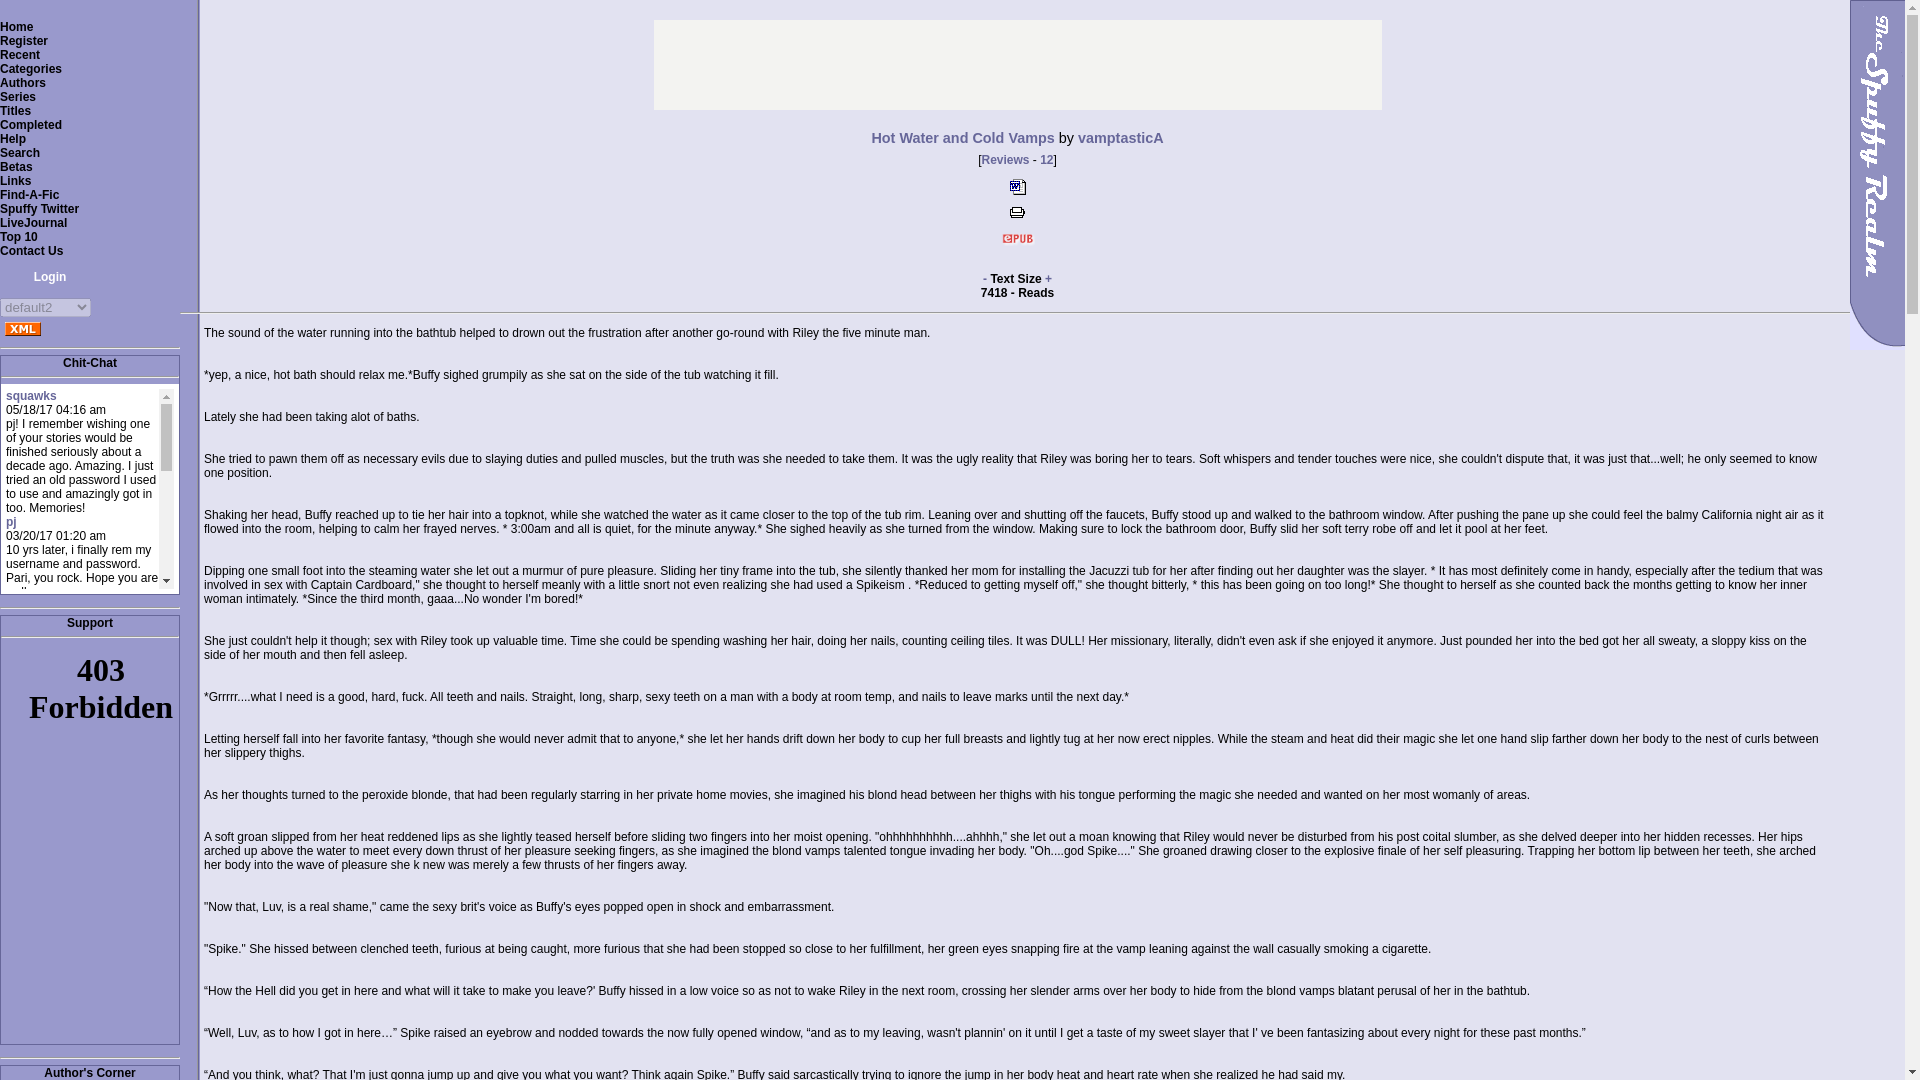  What do you see at coordinates (13, 138) in the screenshot?
I see `Help` at bounding box center [13, 138].